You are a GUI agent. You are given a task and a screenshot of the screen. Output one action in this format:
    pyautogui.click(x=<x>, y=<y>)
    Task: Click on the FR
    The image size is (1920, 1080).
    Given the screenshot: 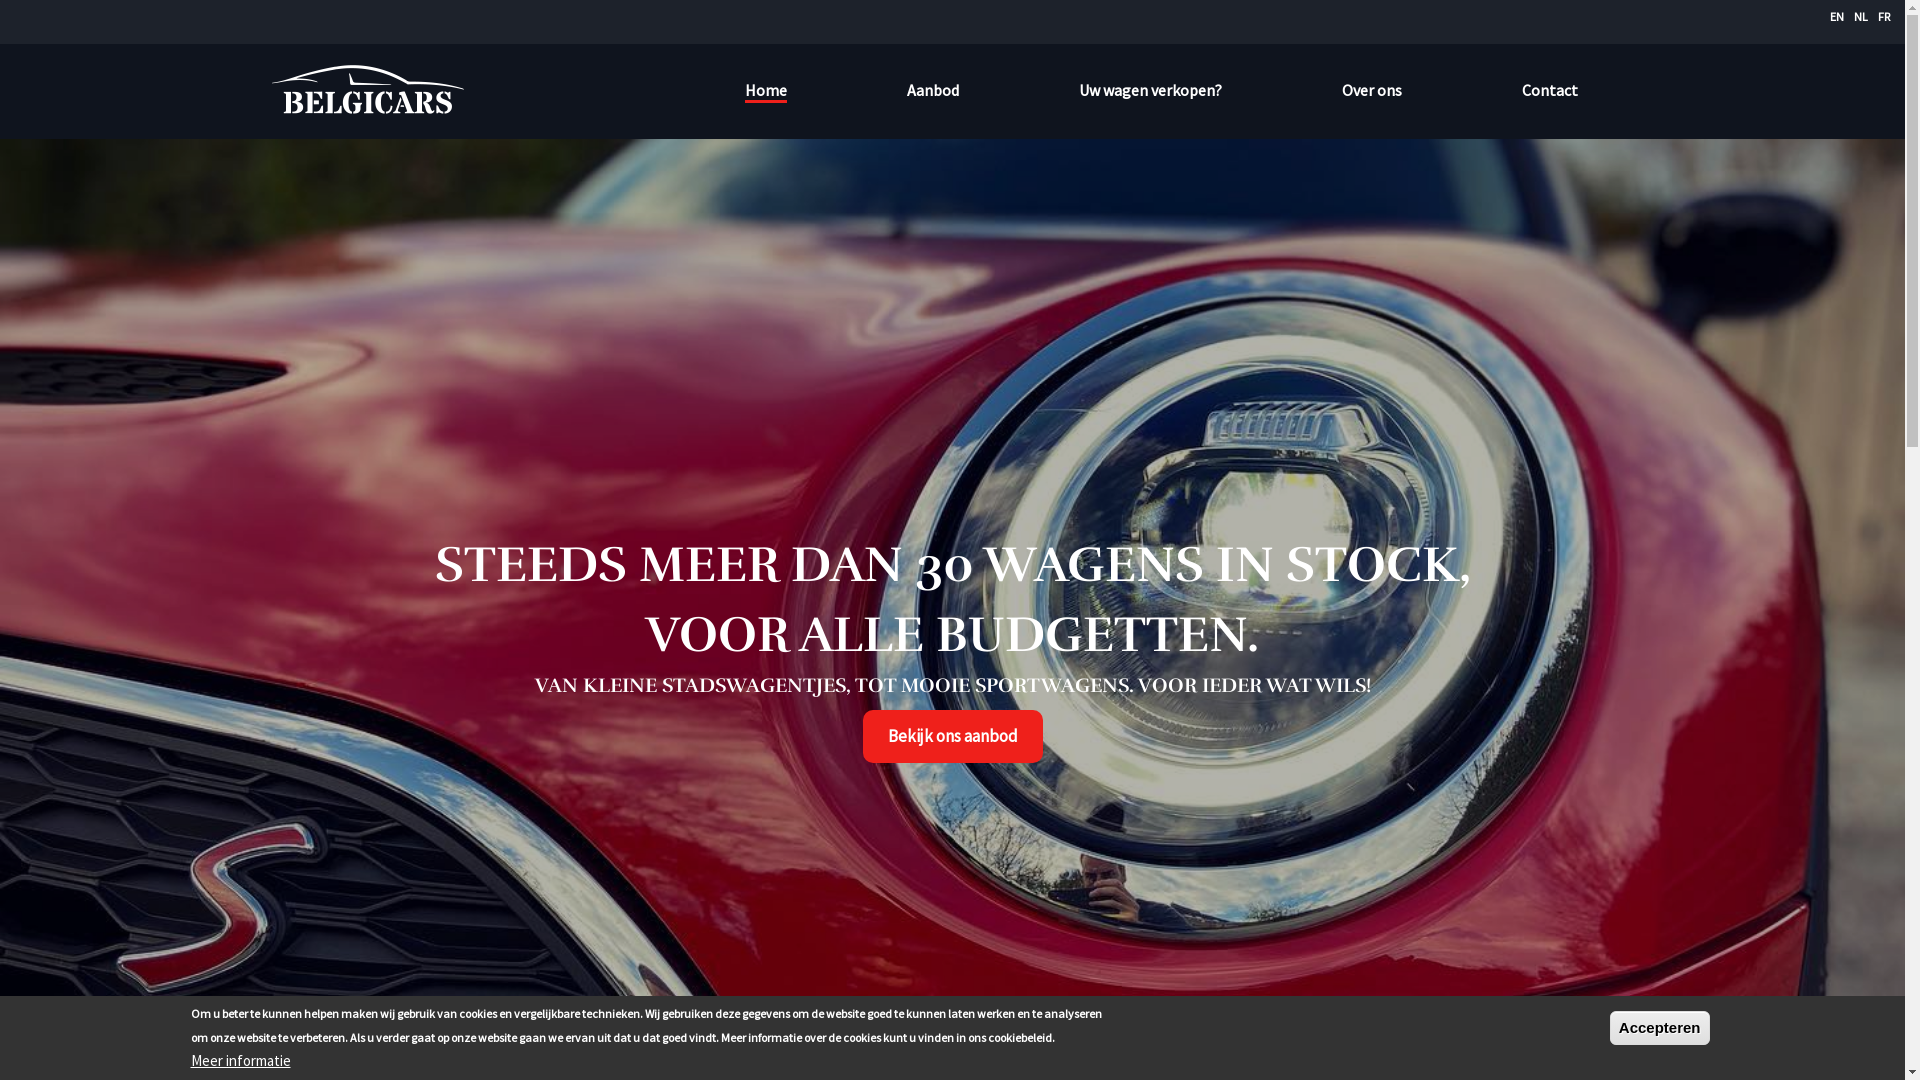 What is the action you would take?
    pyautogui.click(x=1884, y=16)
    